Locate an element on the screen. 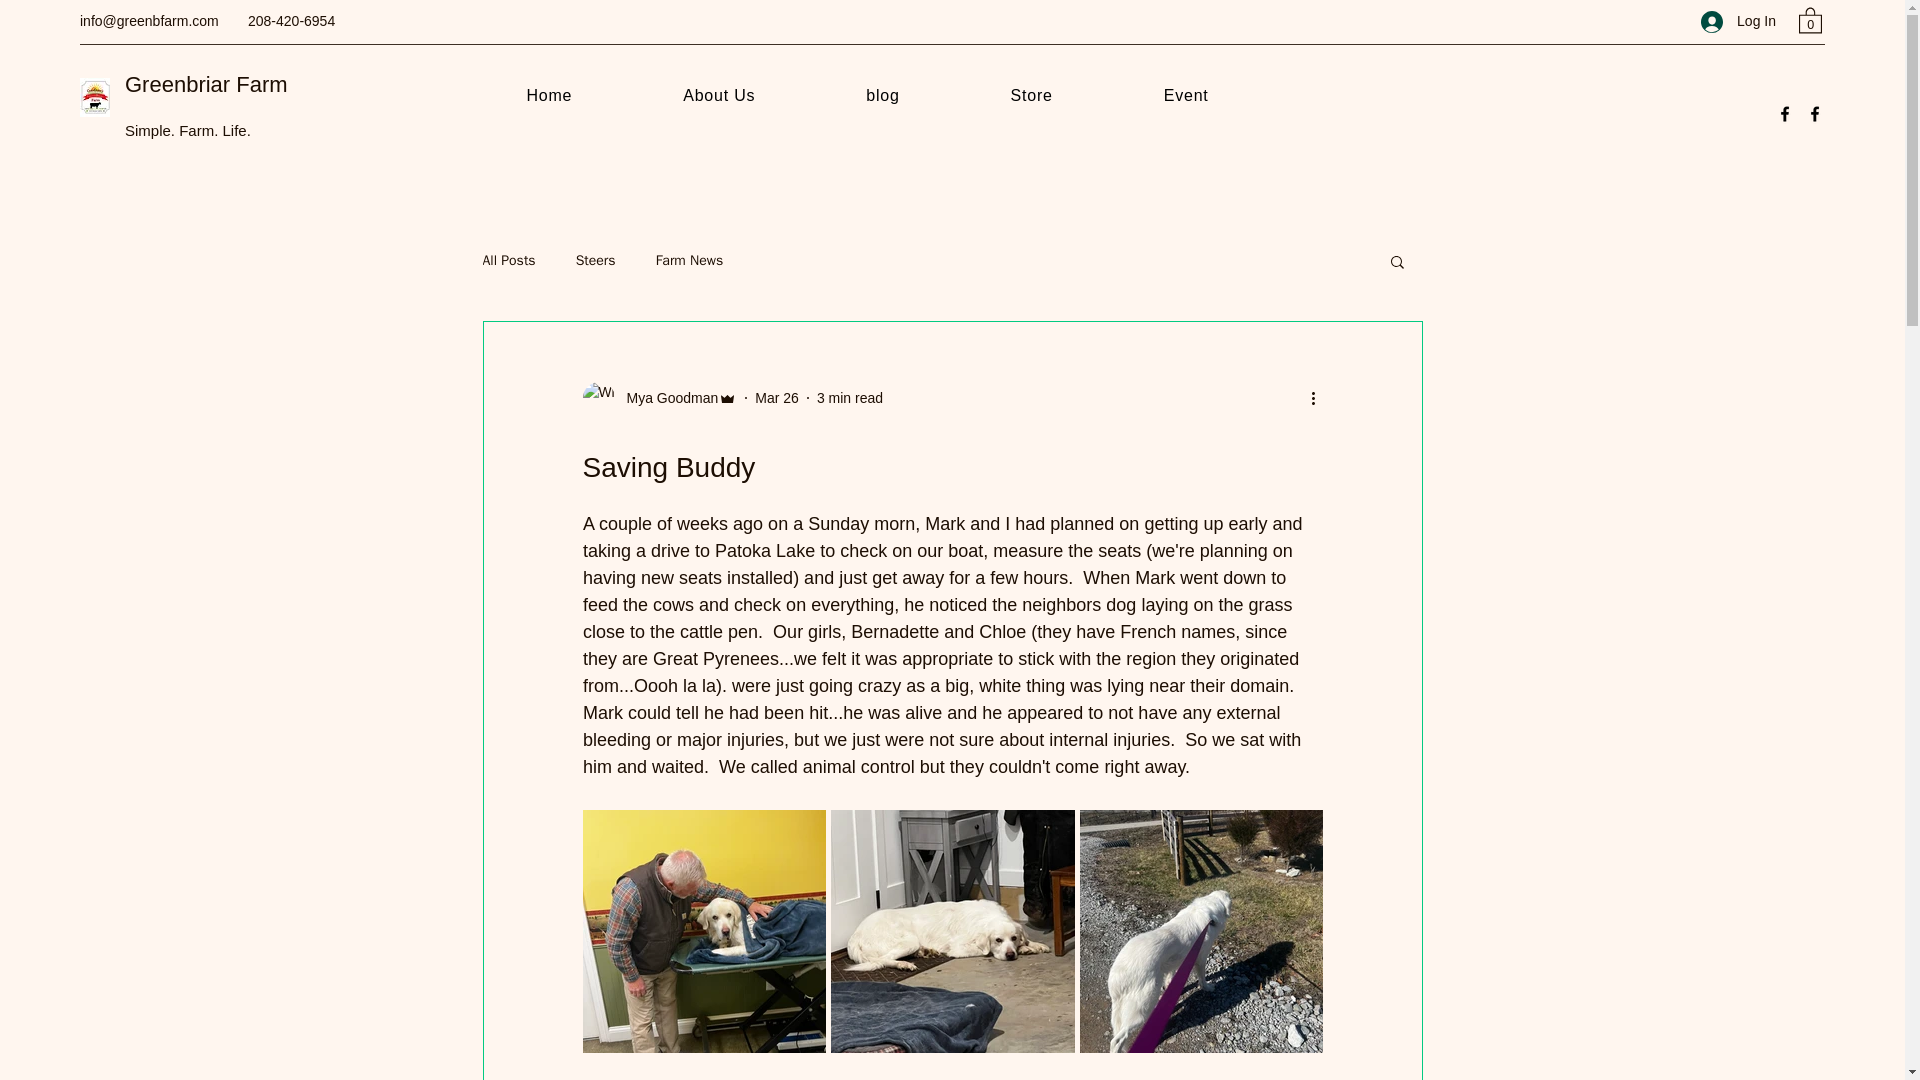  All Posts is located at coordinates (508, 260).